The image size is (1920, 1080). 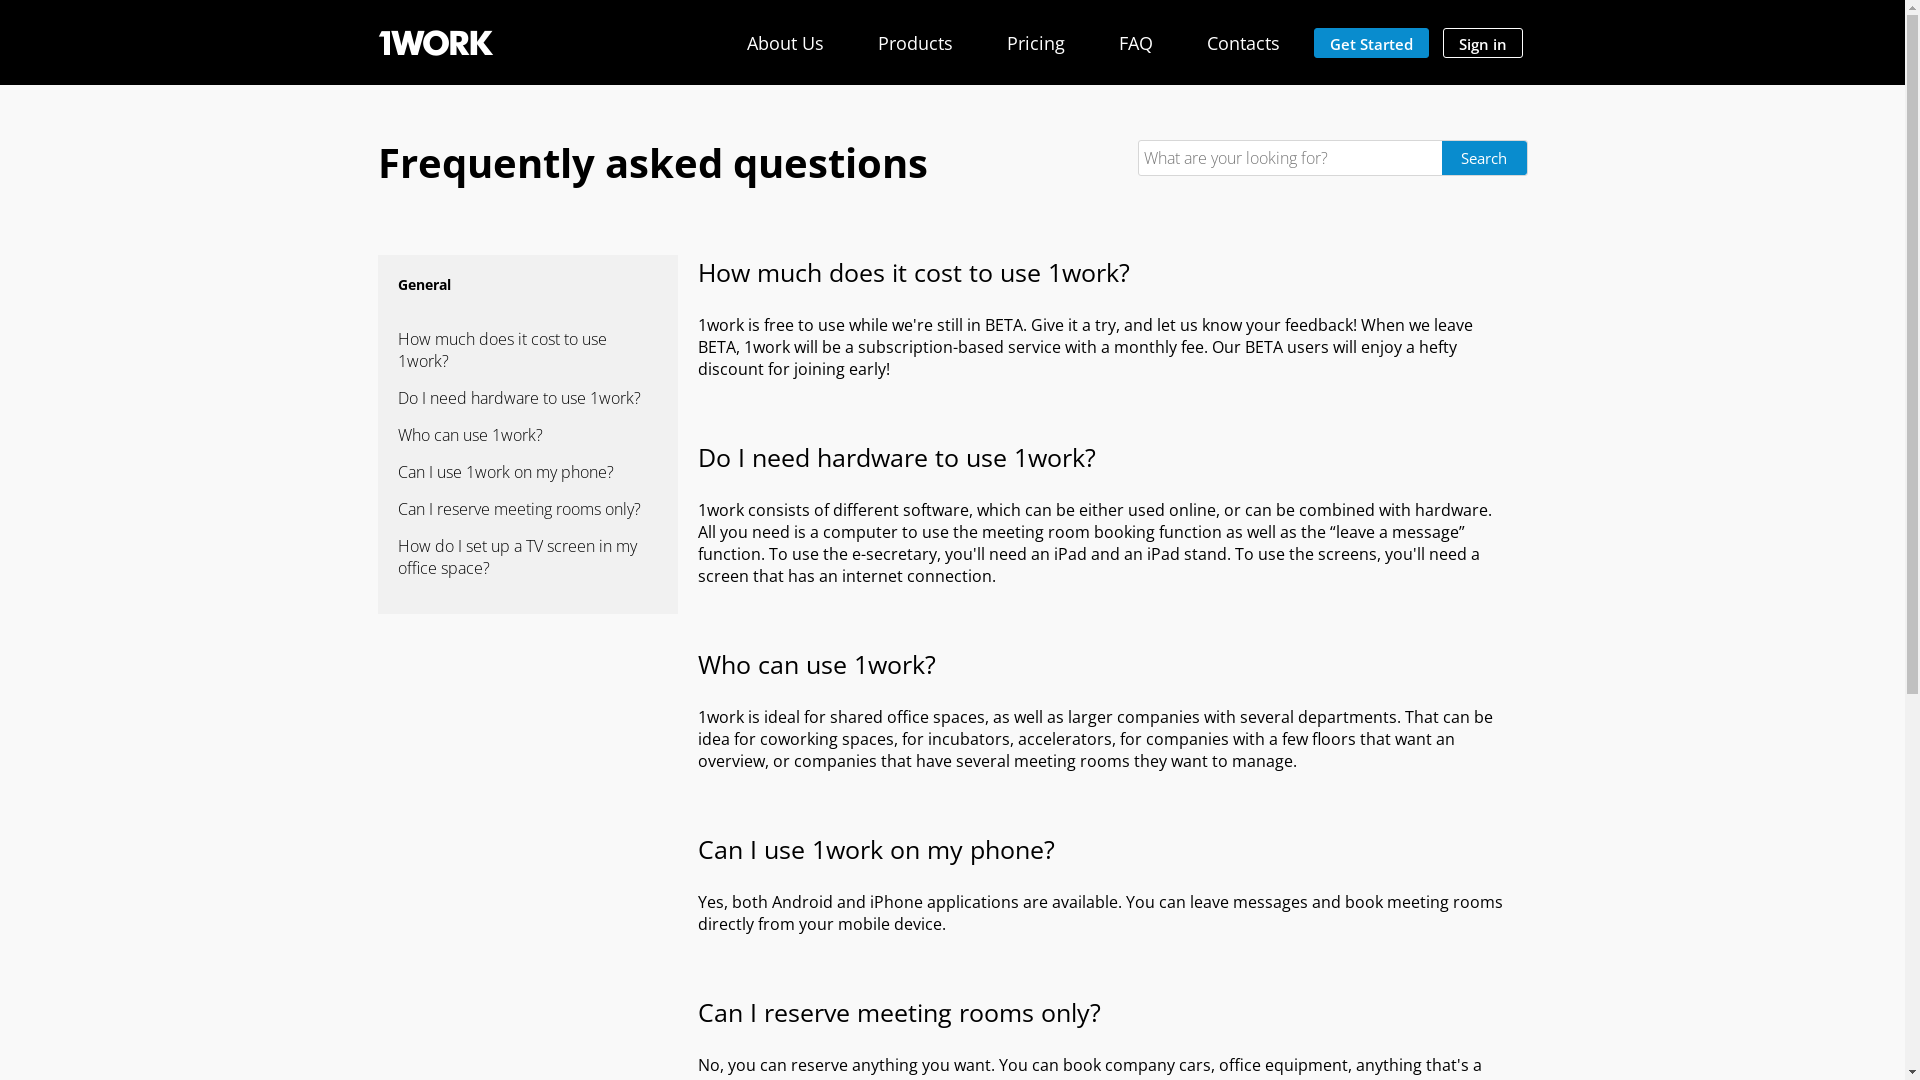 I want to click on Do I need hardware to use 1work?, so click(x=528, y=398).